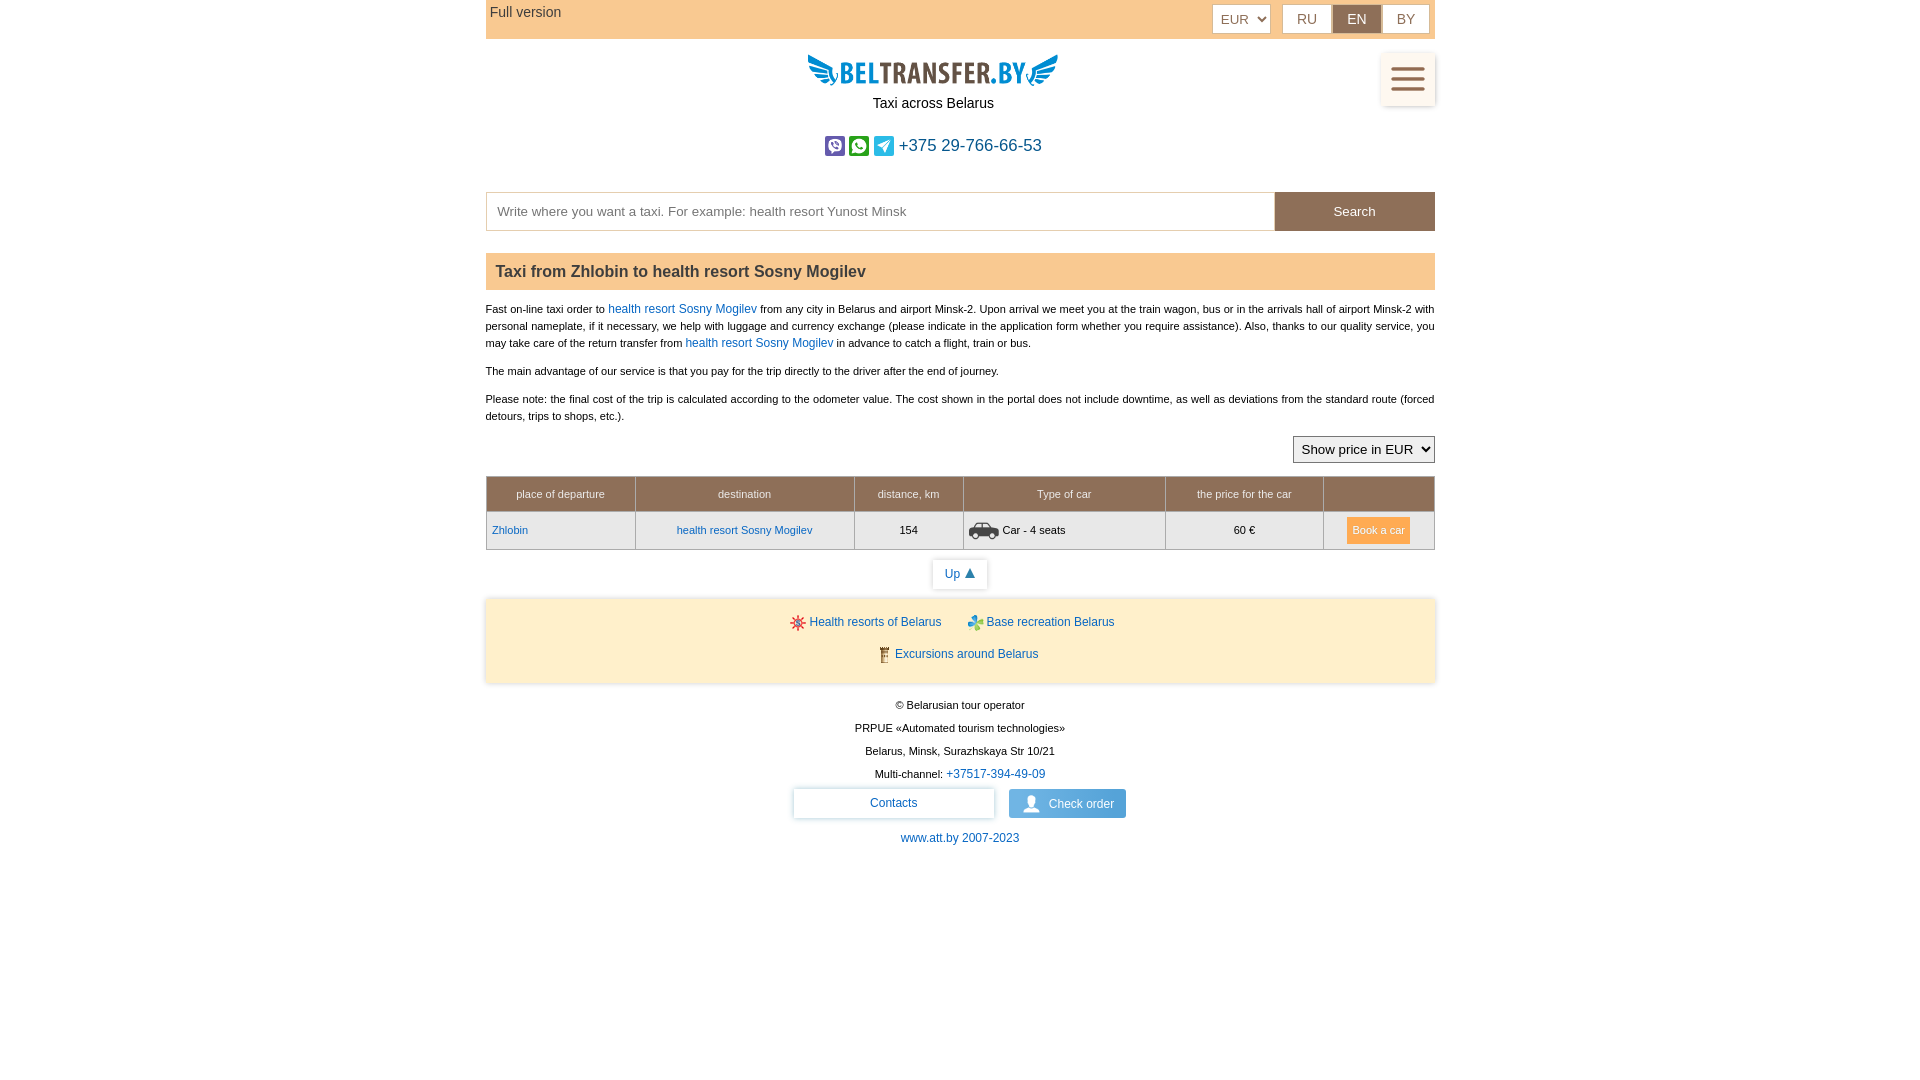 Image resolution: width=1920 pixels, height=1080 pixels. Describe the element at coordinates (759, 343) in the screenshot. I see `health resort Sosny Mogilev` at that location.